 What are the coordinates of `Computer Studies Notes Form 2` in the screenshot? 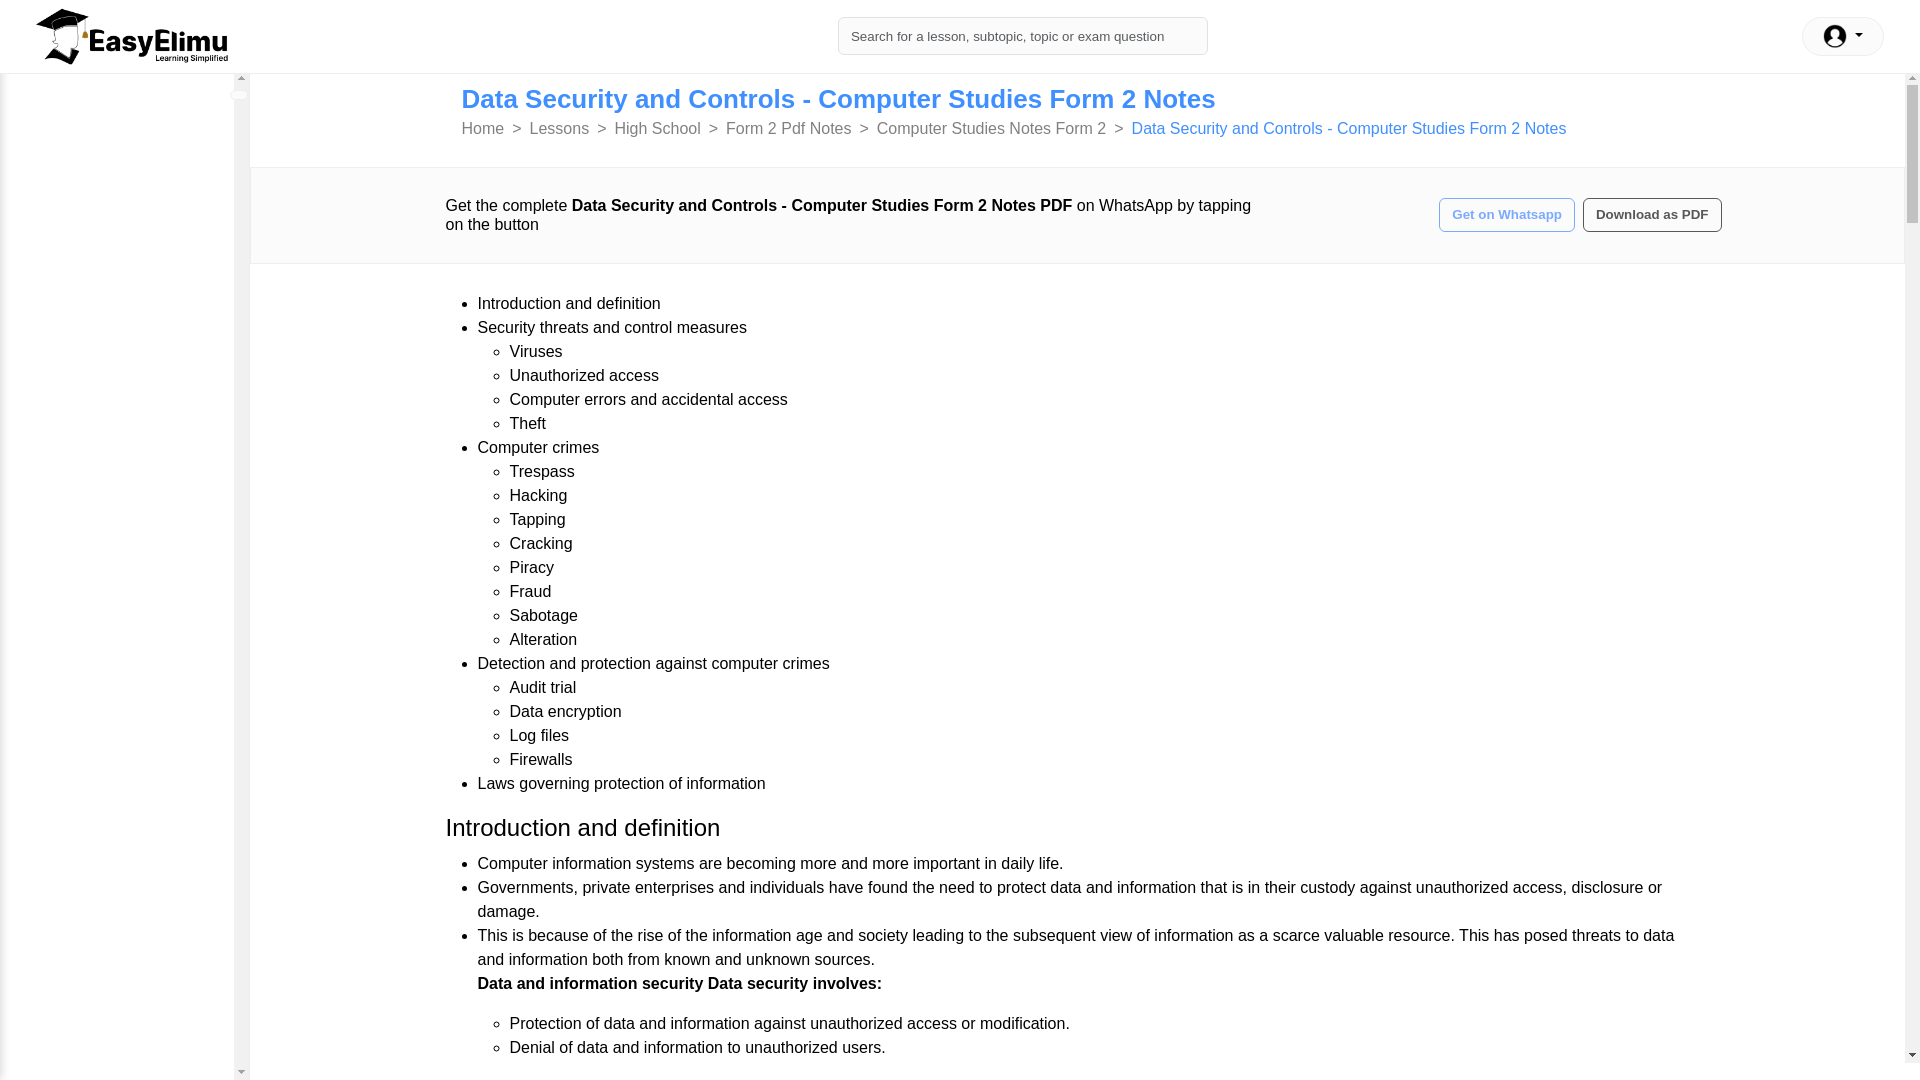 It's located at (991, 128).